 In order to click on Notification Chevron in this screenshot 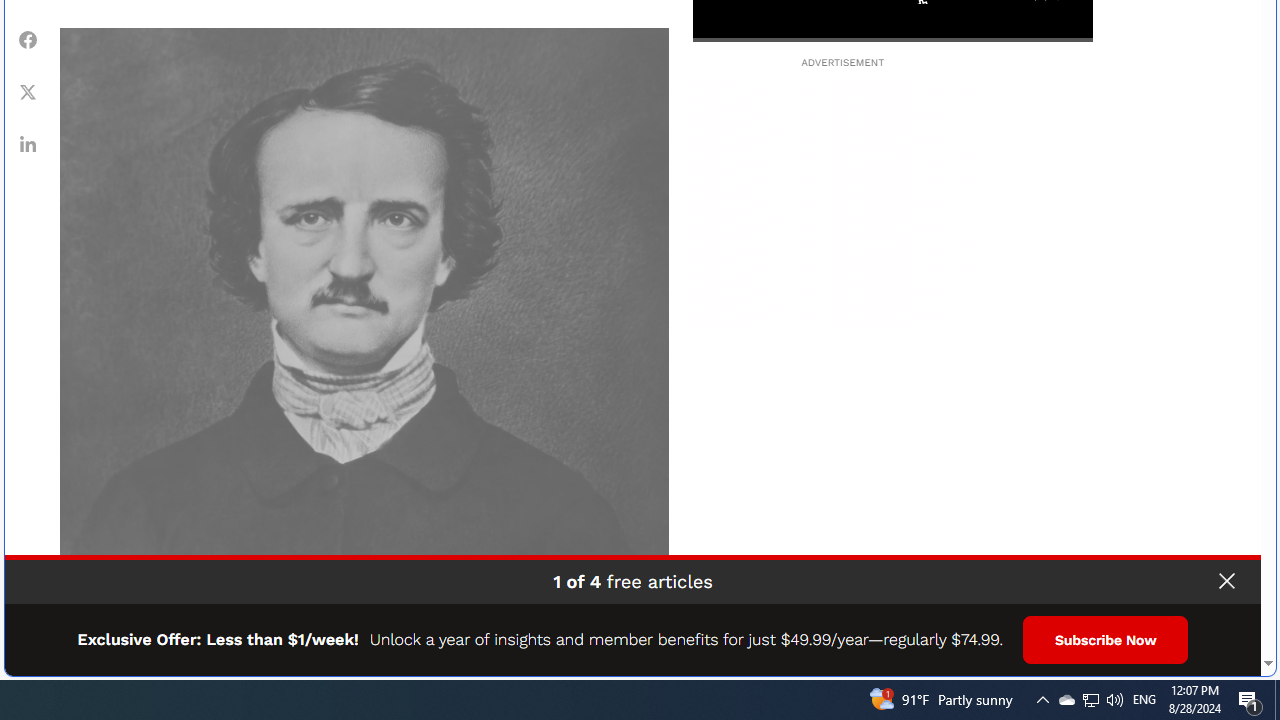, I will do `click(28, 144)`.